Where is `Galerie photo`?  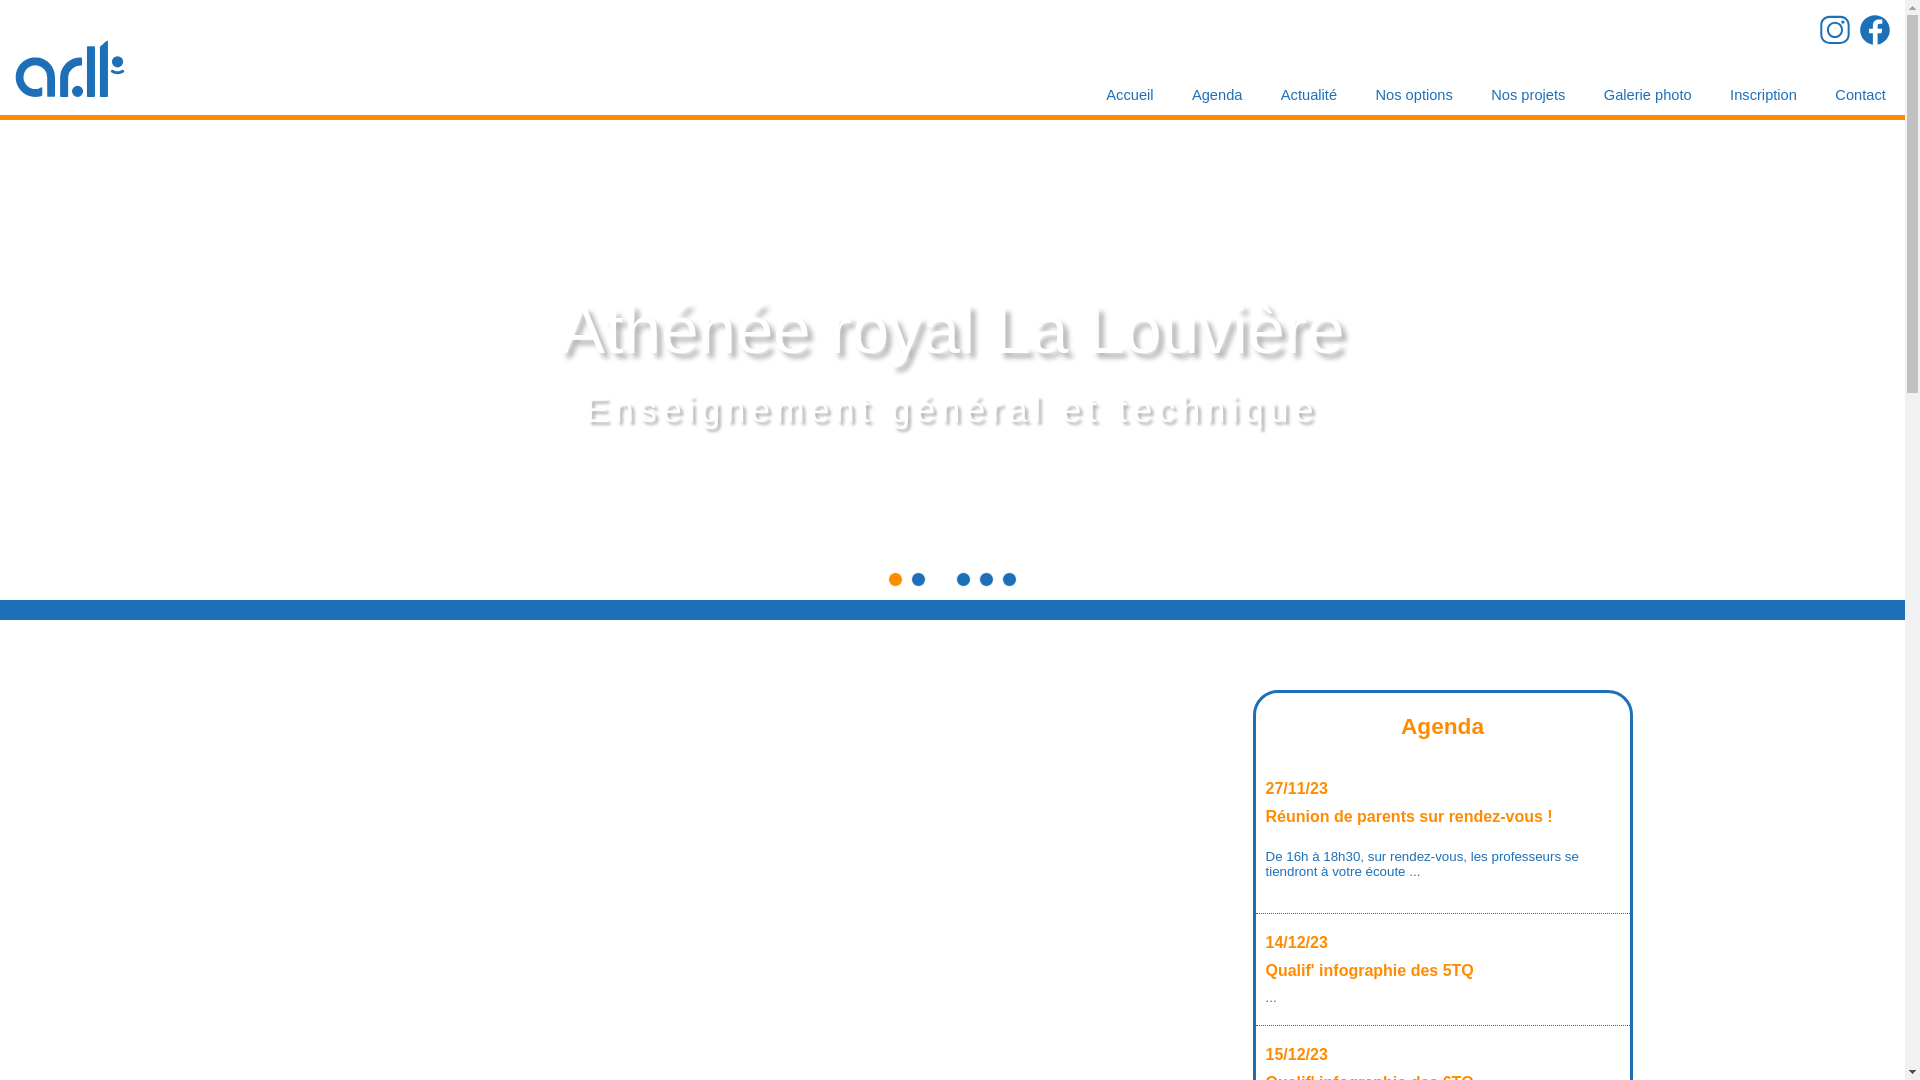 Galerie photo is located at coordinates (1648, 102).